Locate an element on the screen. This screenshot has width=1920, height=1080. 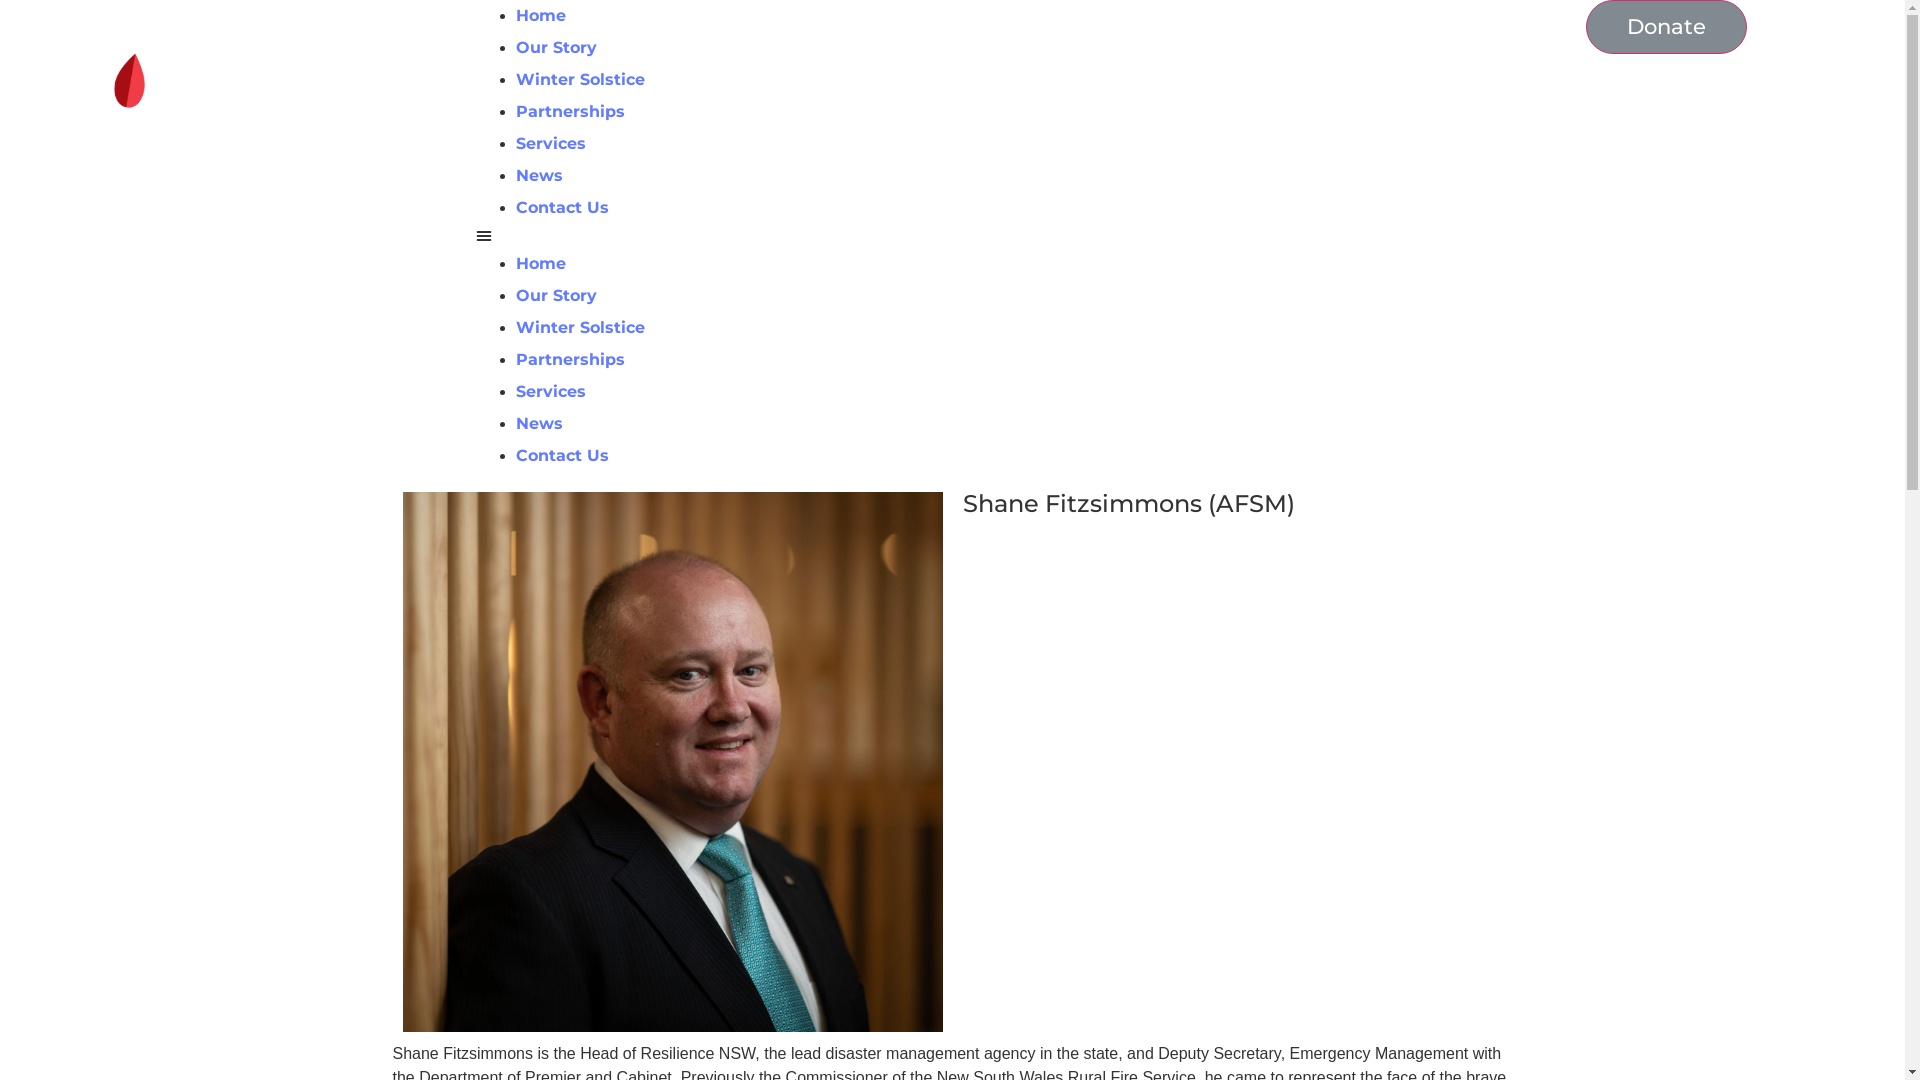
Donate is located at coordinates (1666, 27).